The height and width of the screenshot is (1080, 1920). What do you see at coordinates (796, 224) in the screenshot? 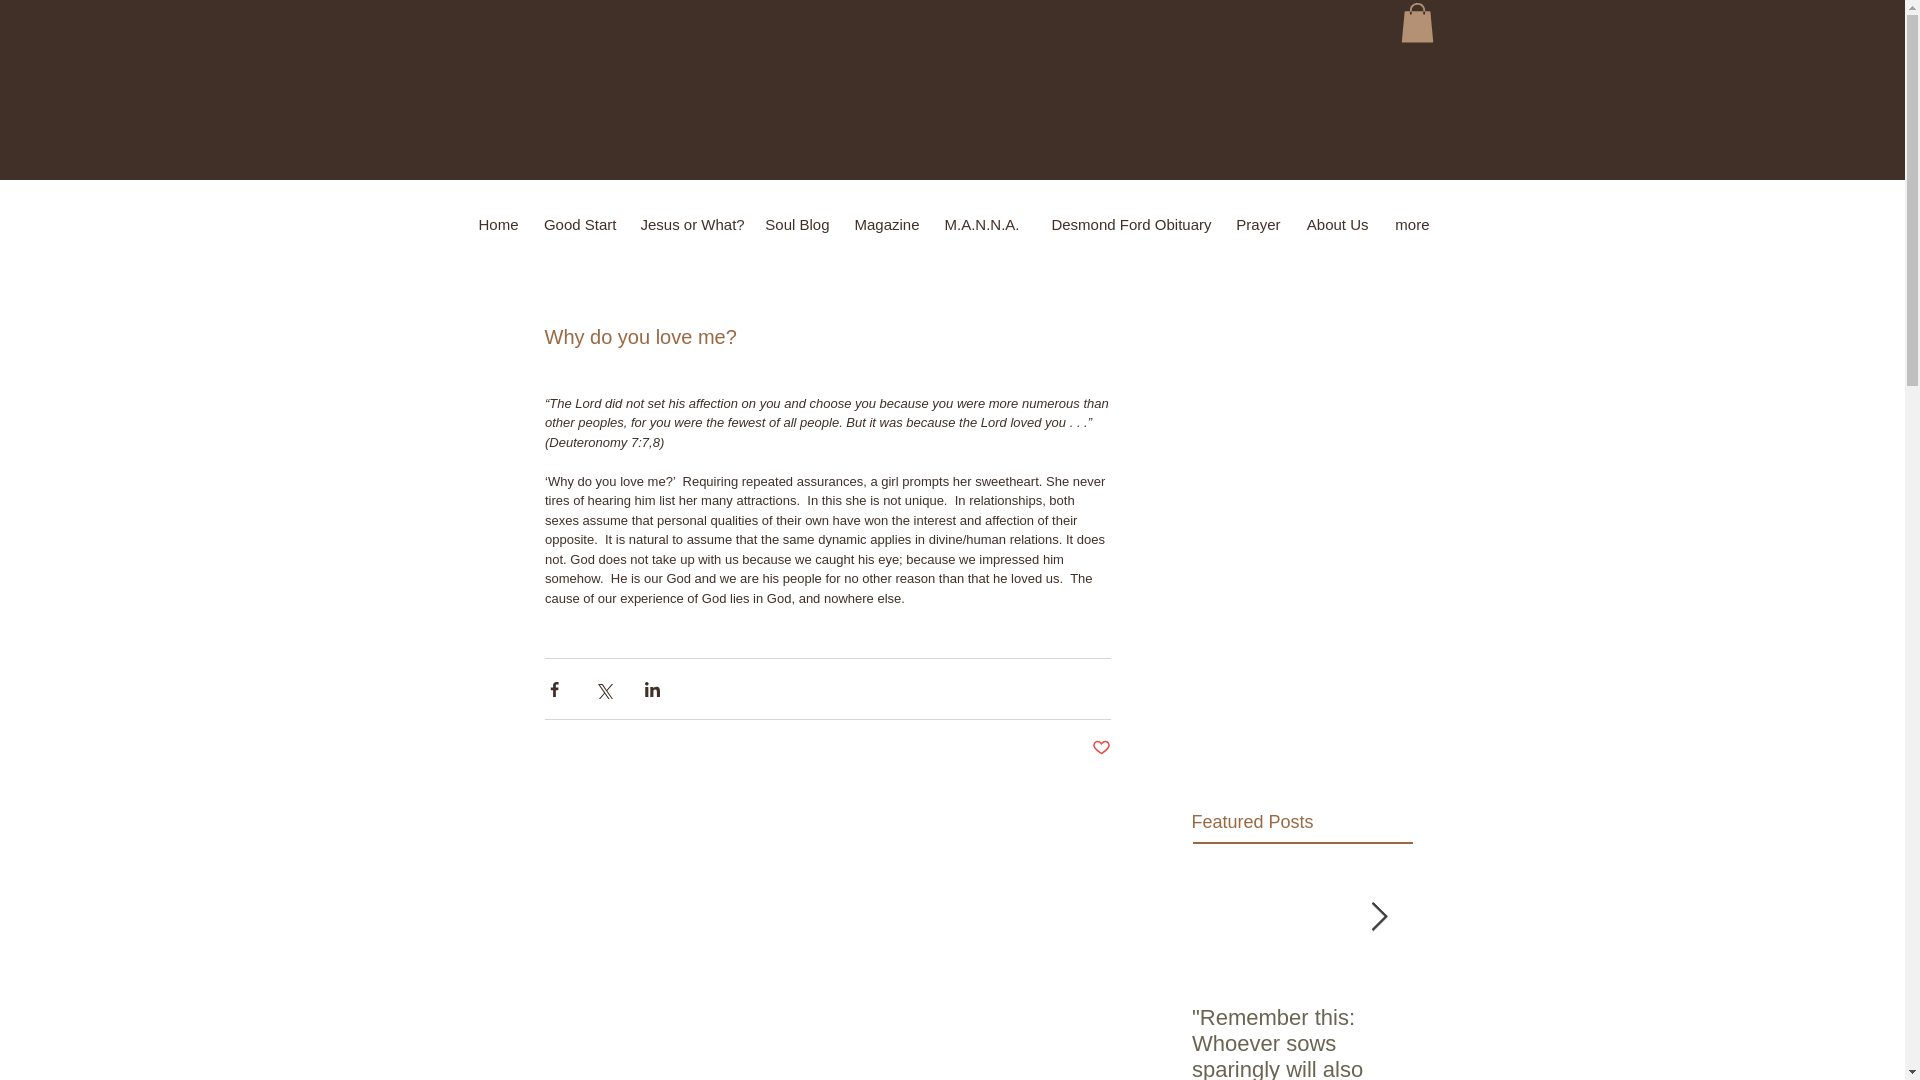
I see `Soul Blog` at bounding box center [796, 224].